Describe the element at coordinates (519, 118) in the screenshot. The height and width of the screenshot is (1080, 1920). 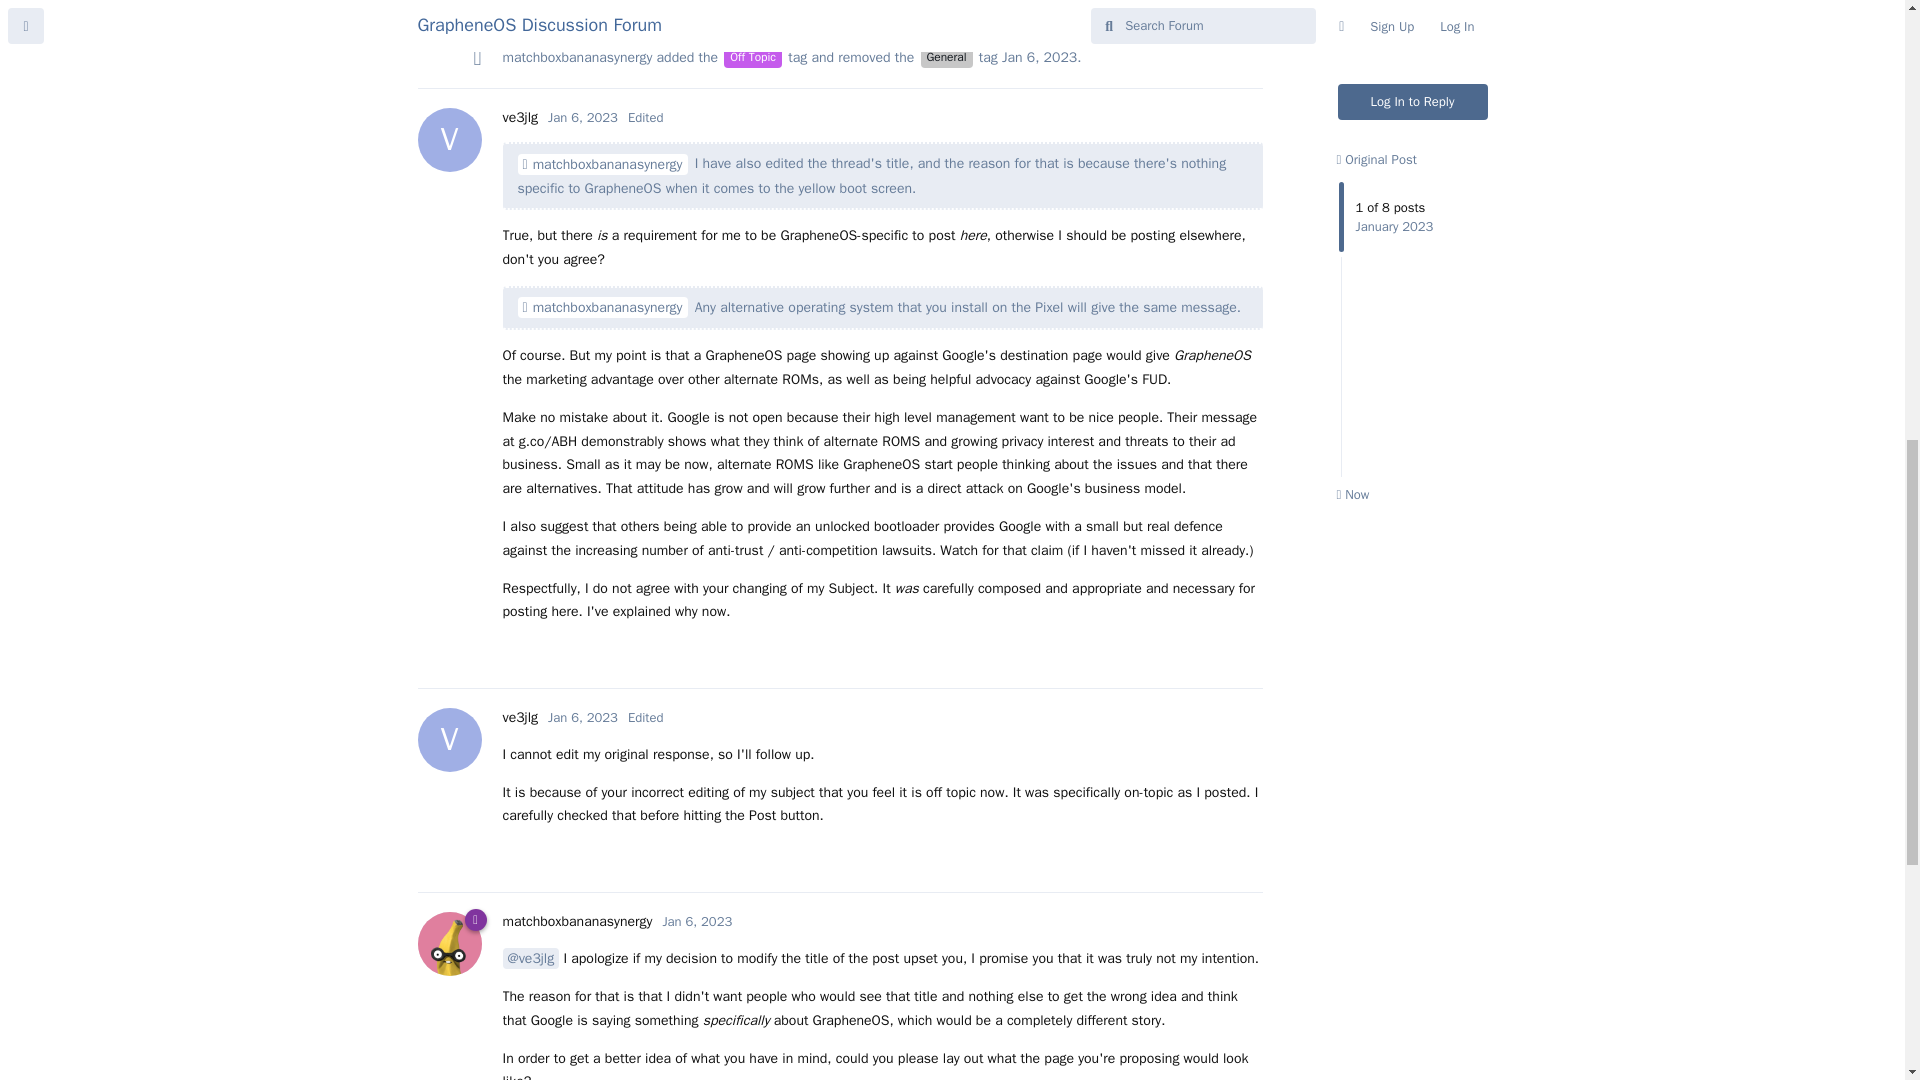
I see `Jan 6, 2023` at that location.